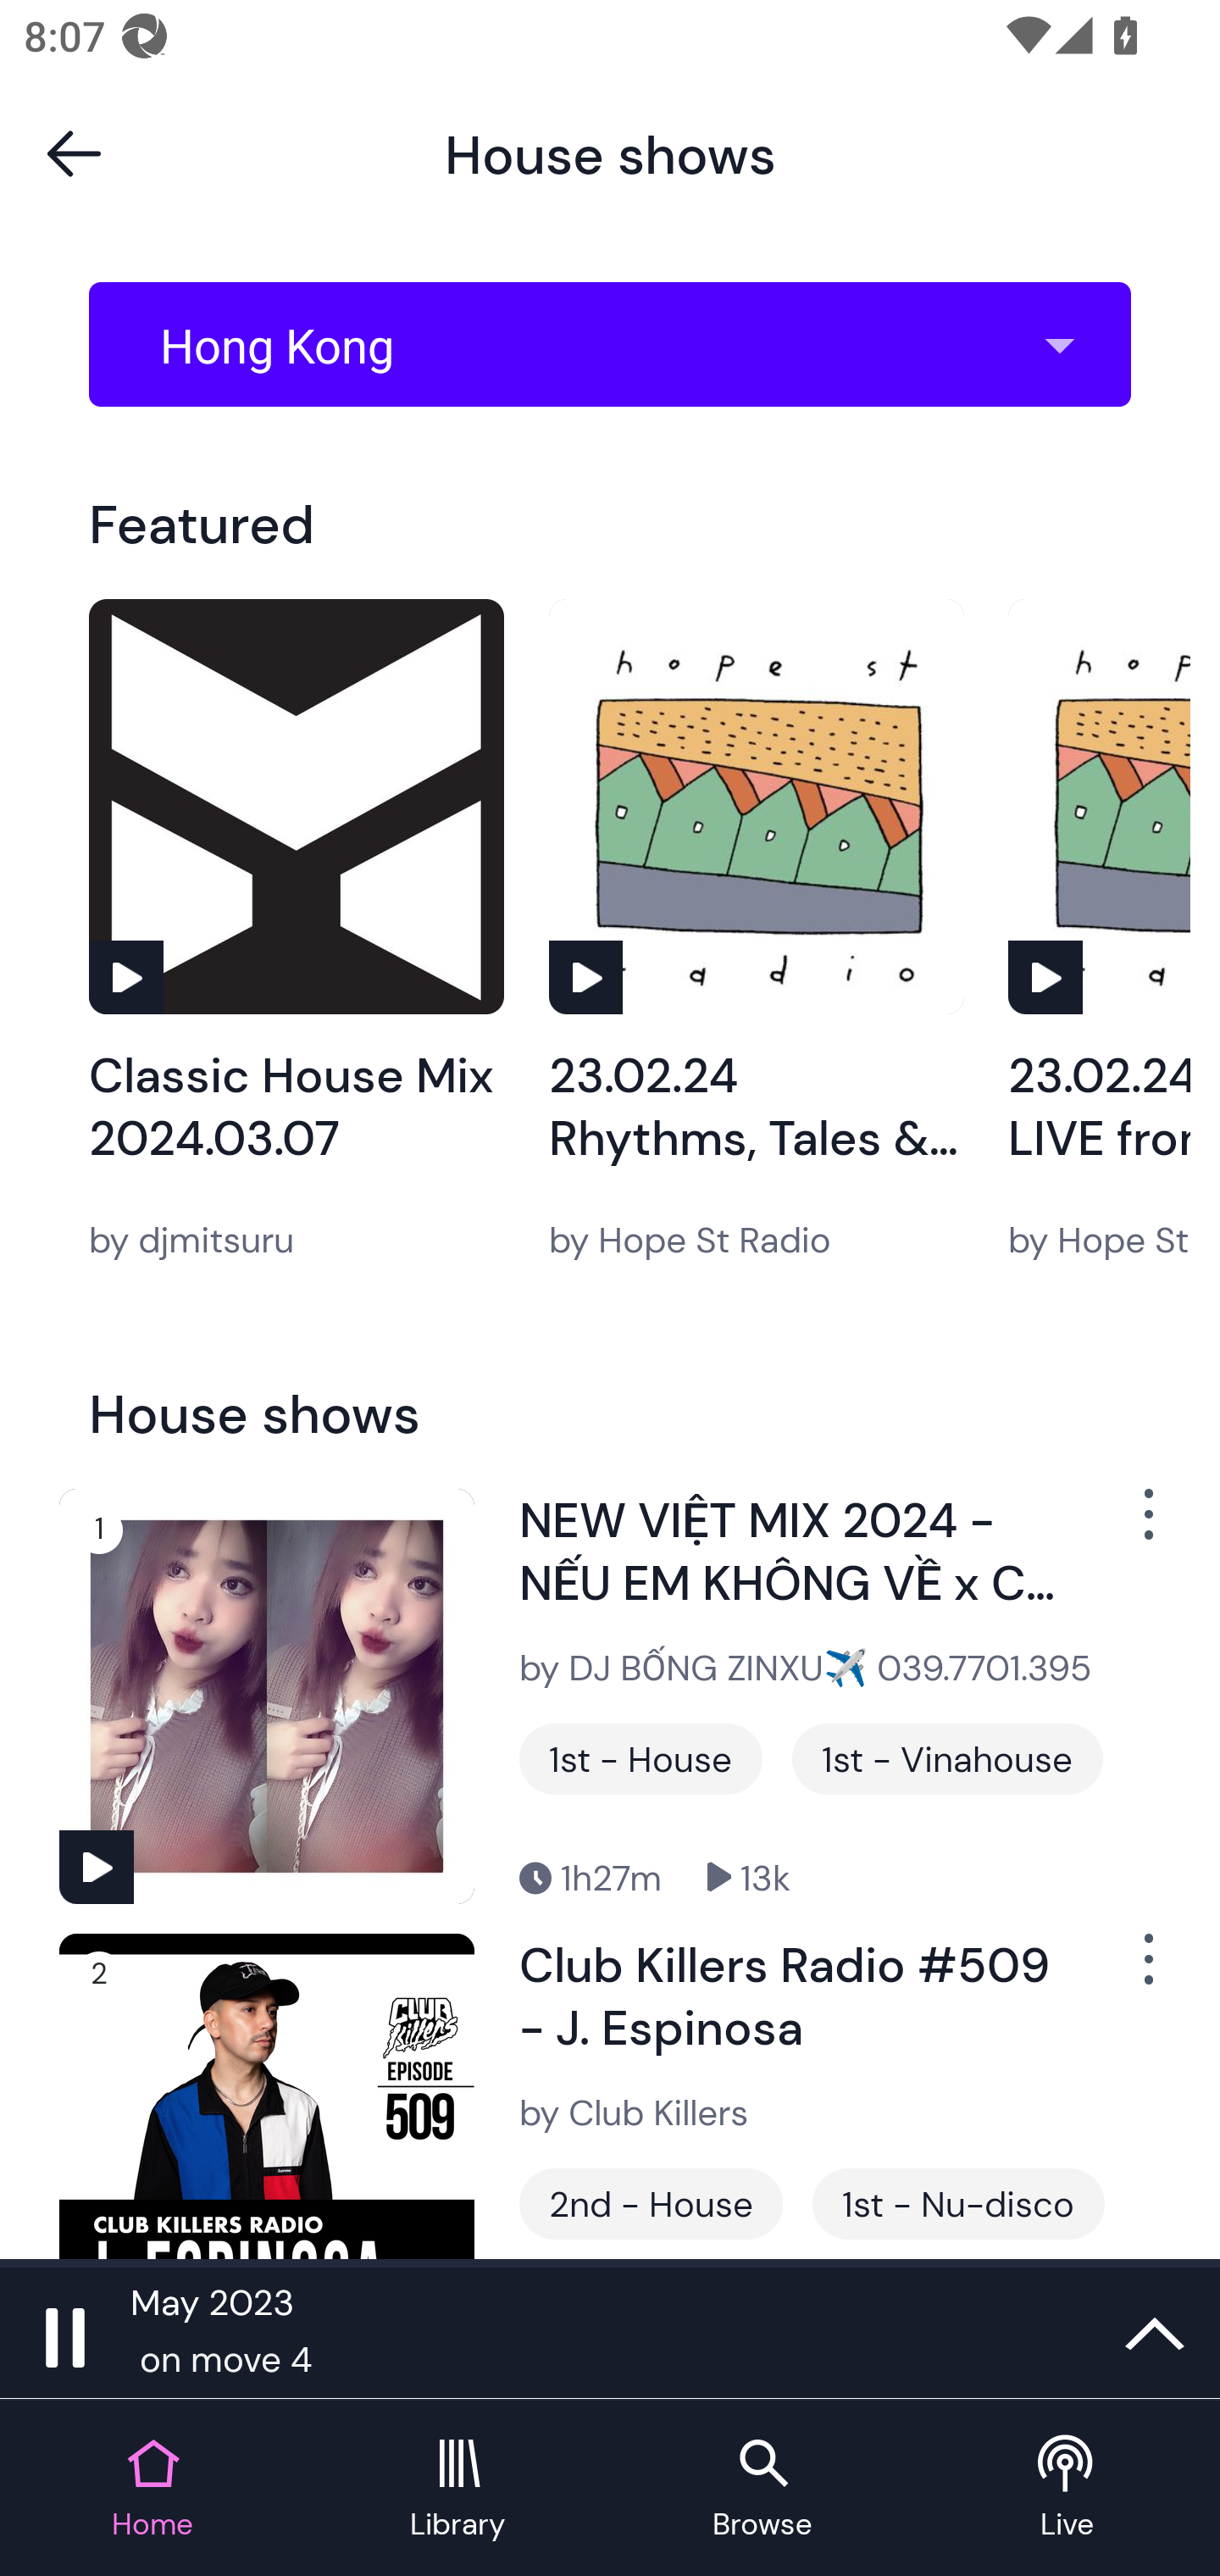  What do you see at coordinates (762, 2490) in the screenshot?
I see `Browse tab Browse` at bounding box center [762, 2490].